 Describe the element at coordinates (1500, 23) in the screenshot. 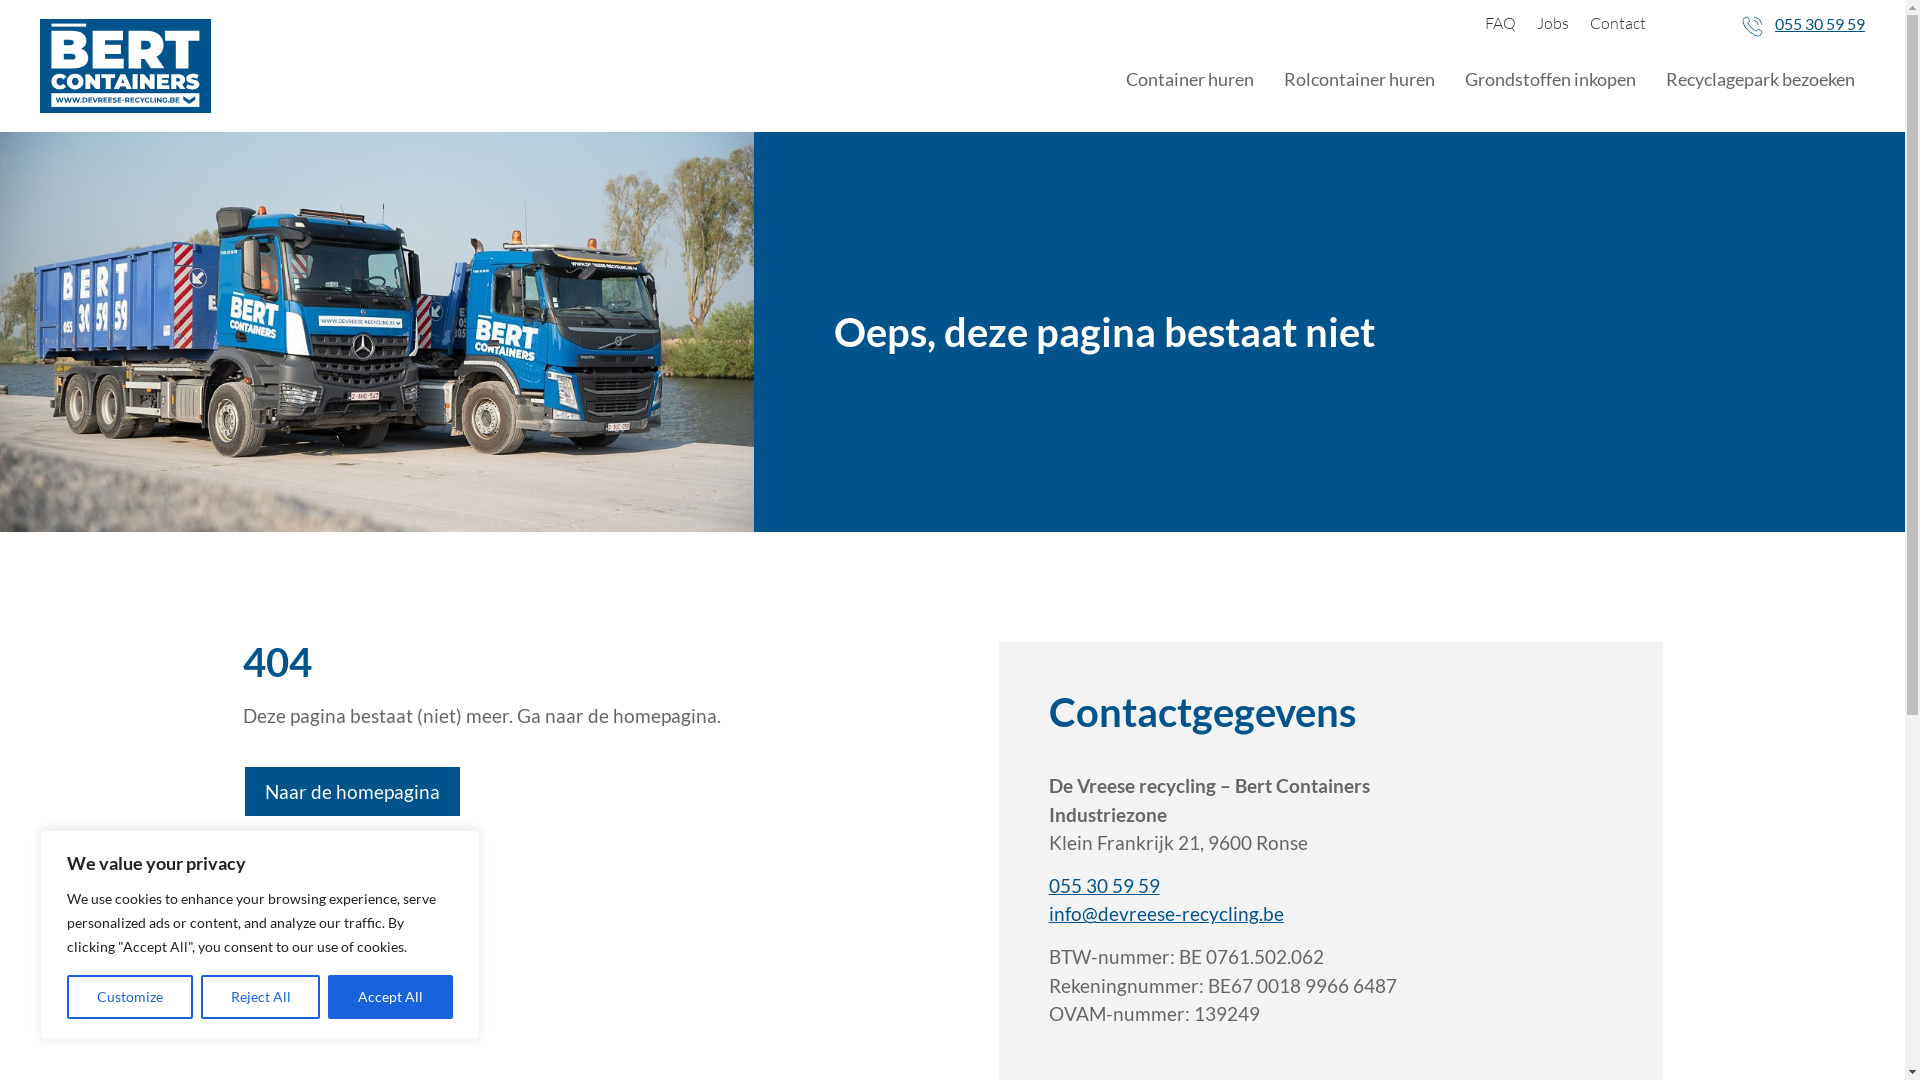

I see `FAQ` at that location.